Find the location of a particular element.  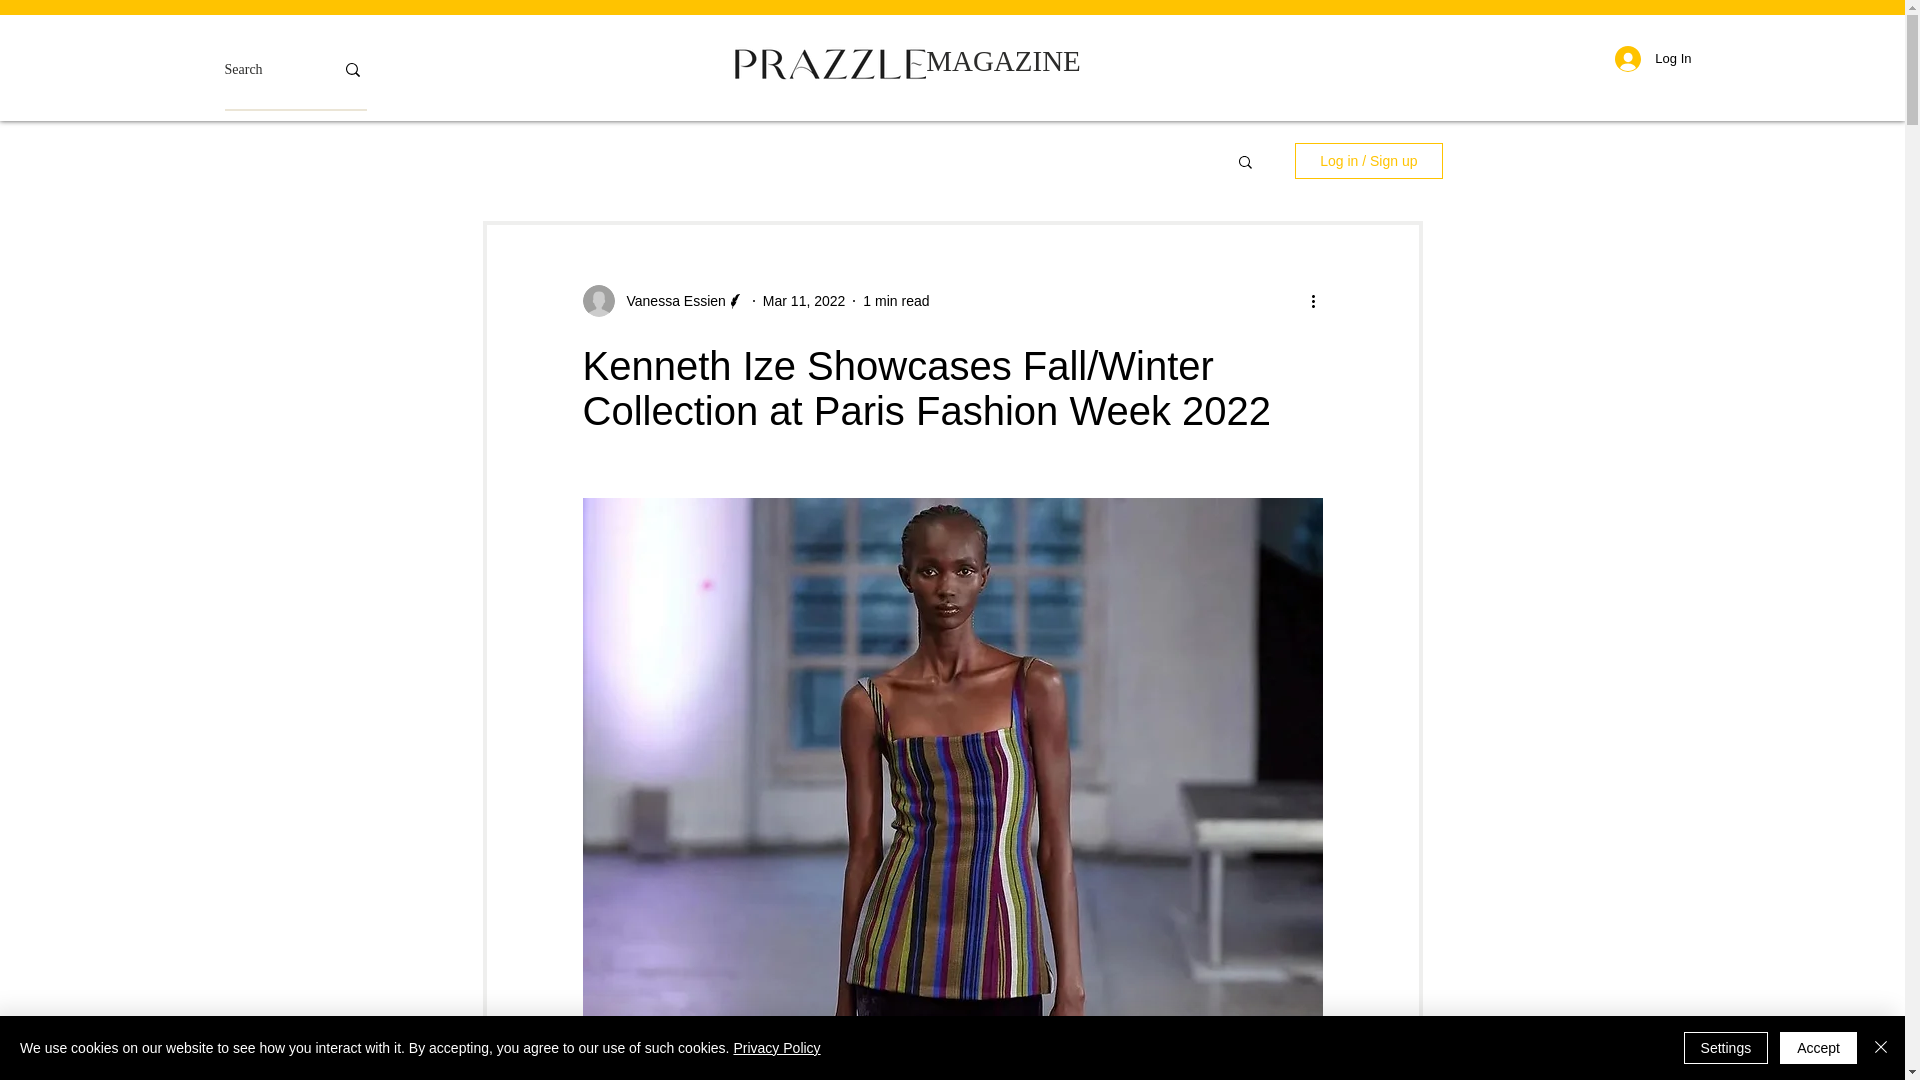

Log In is located at coordinates (1652, 58).